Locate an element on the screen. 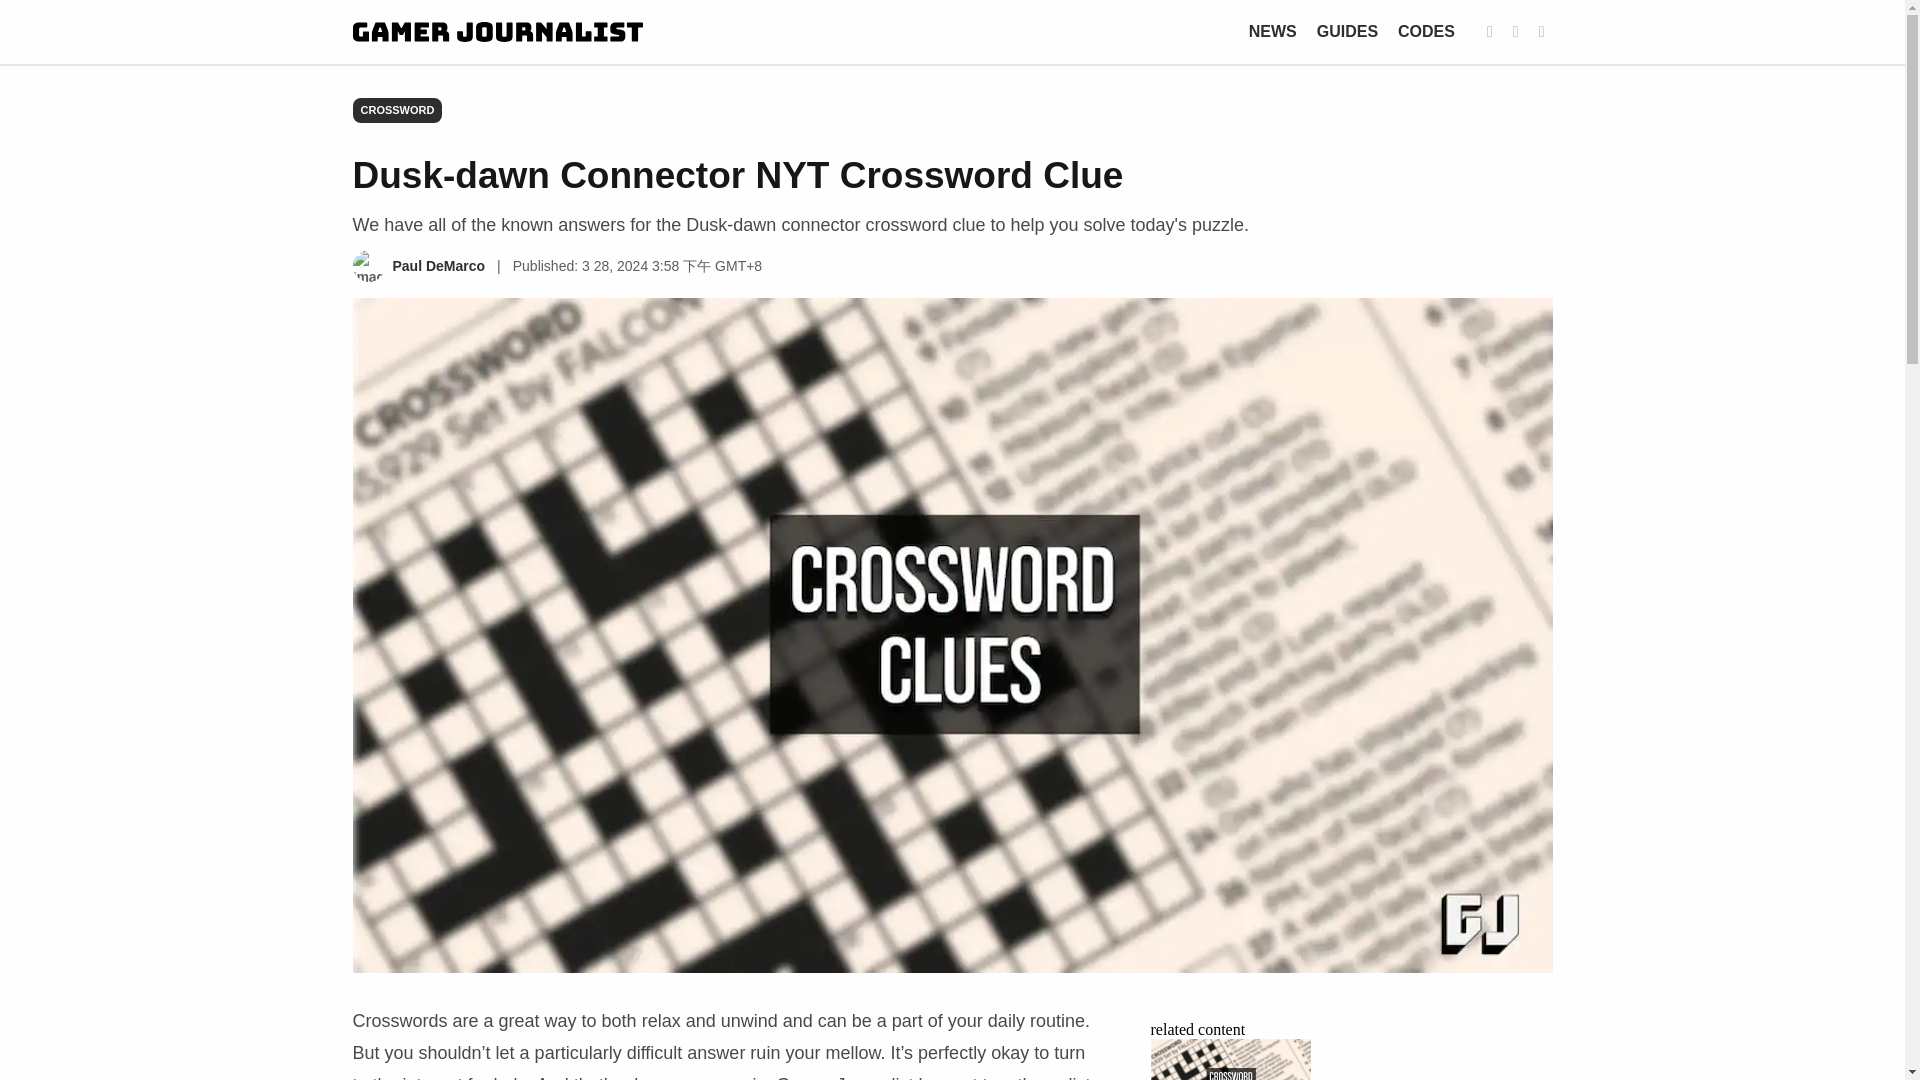 Image resolution: width=1920 pixels, height=1080 pixels. CROSSWORD is located at coordinates (396, 110).